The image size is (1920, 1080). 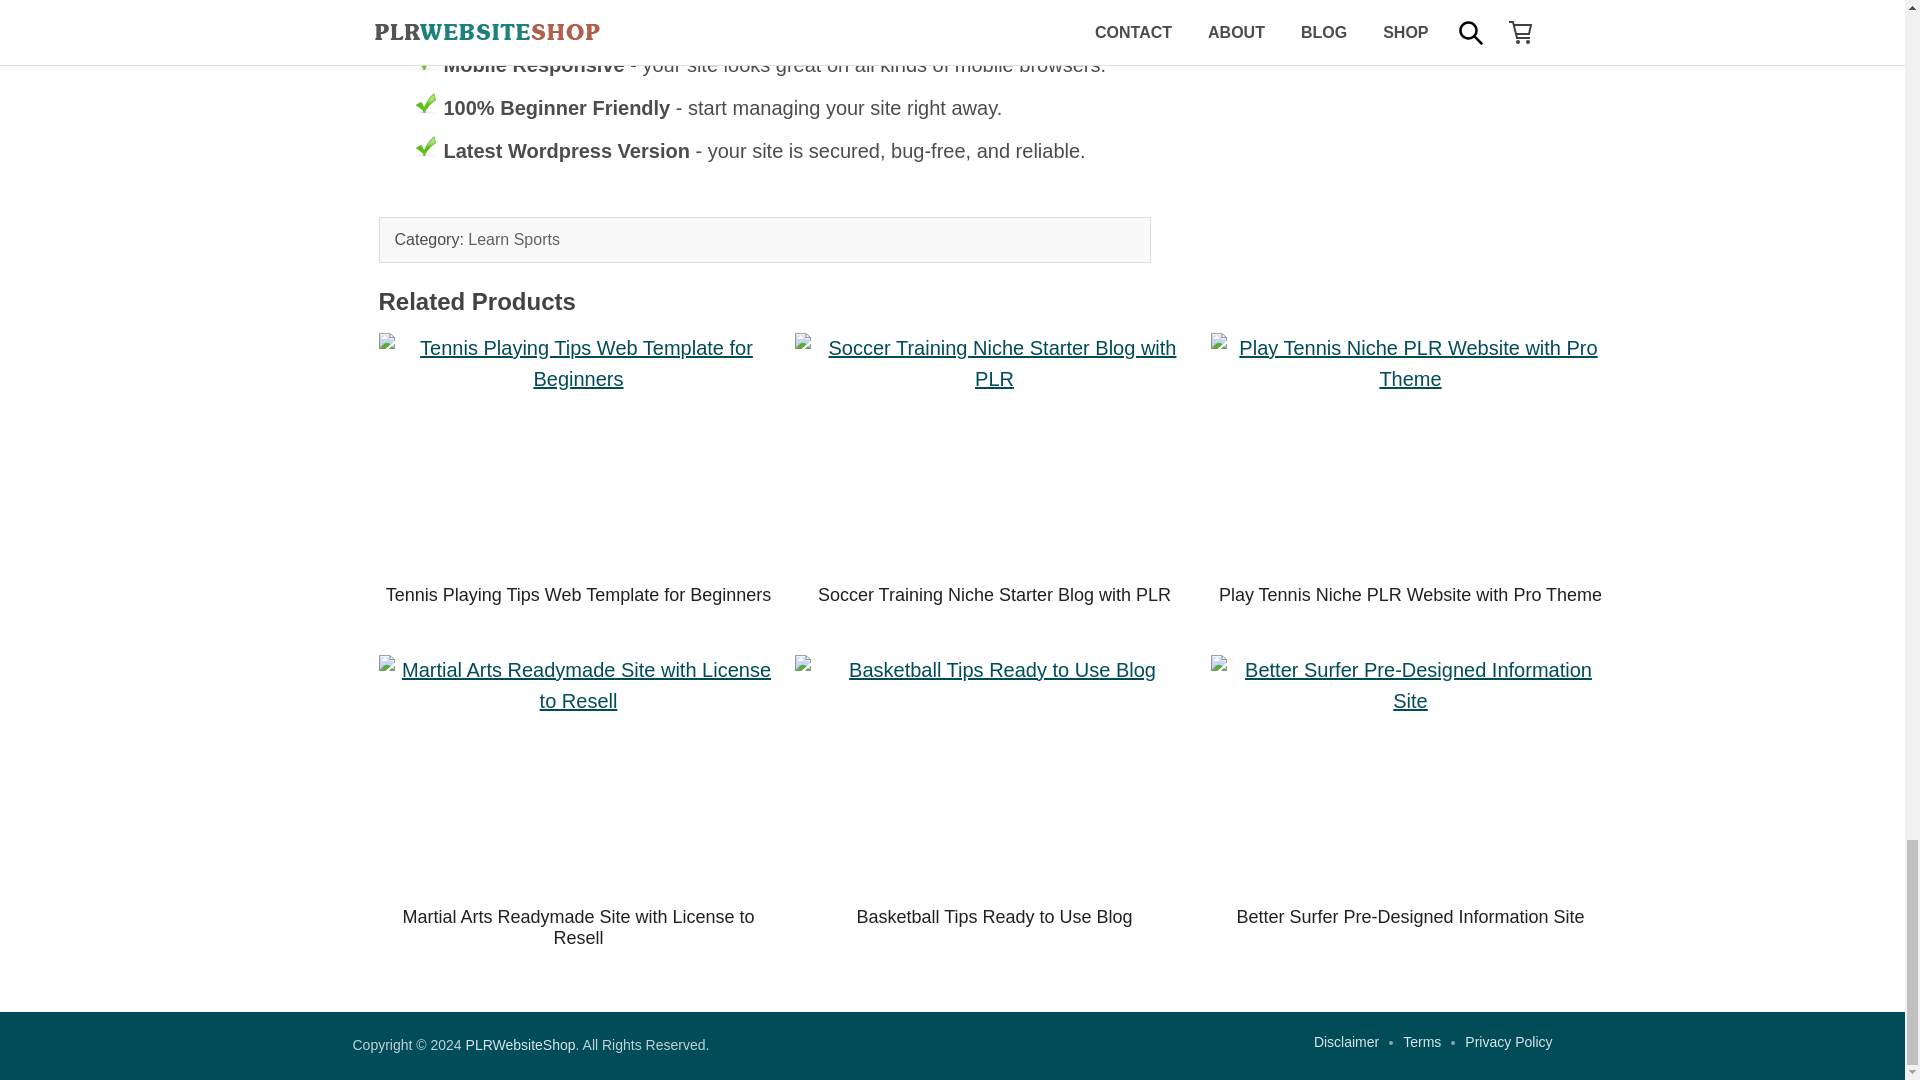 I want to click on Tennis Playing Tips Web Template for Beginners, so click(x=578, y=594).